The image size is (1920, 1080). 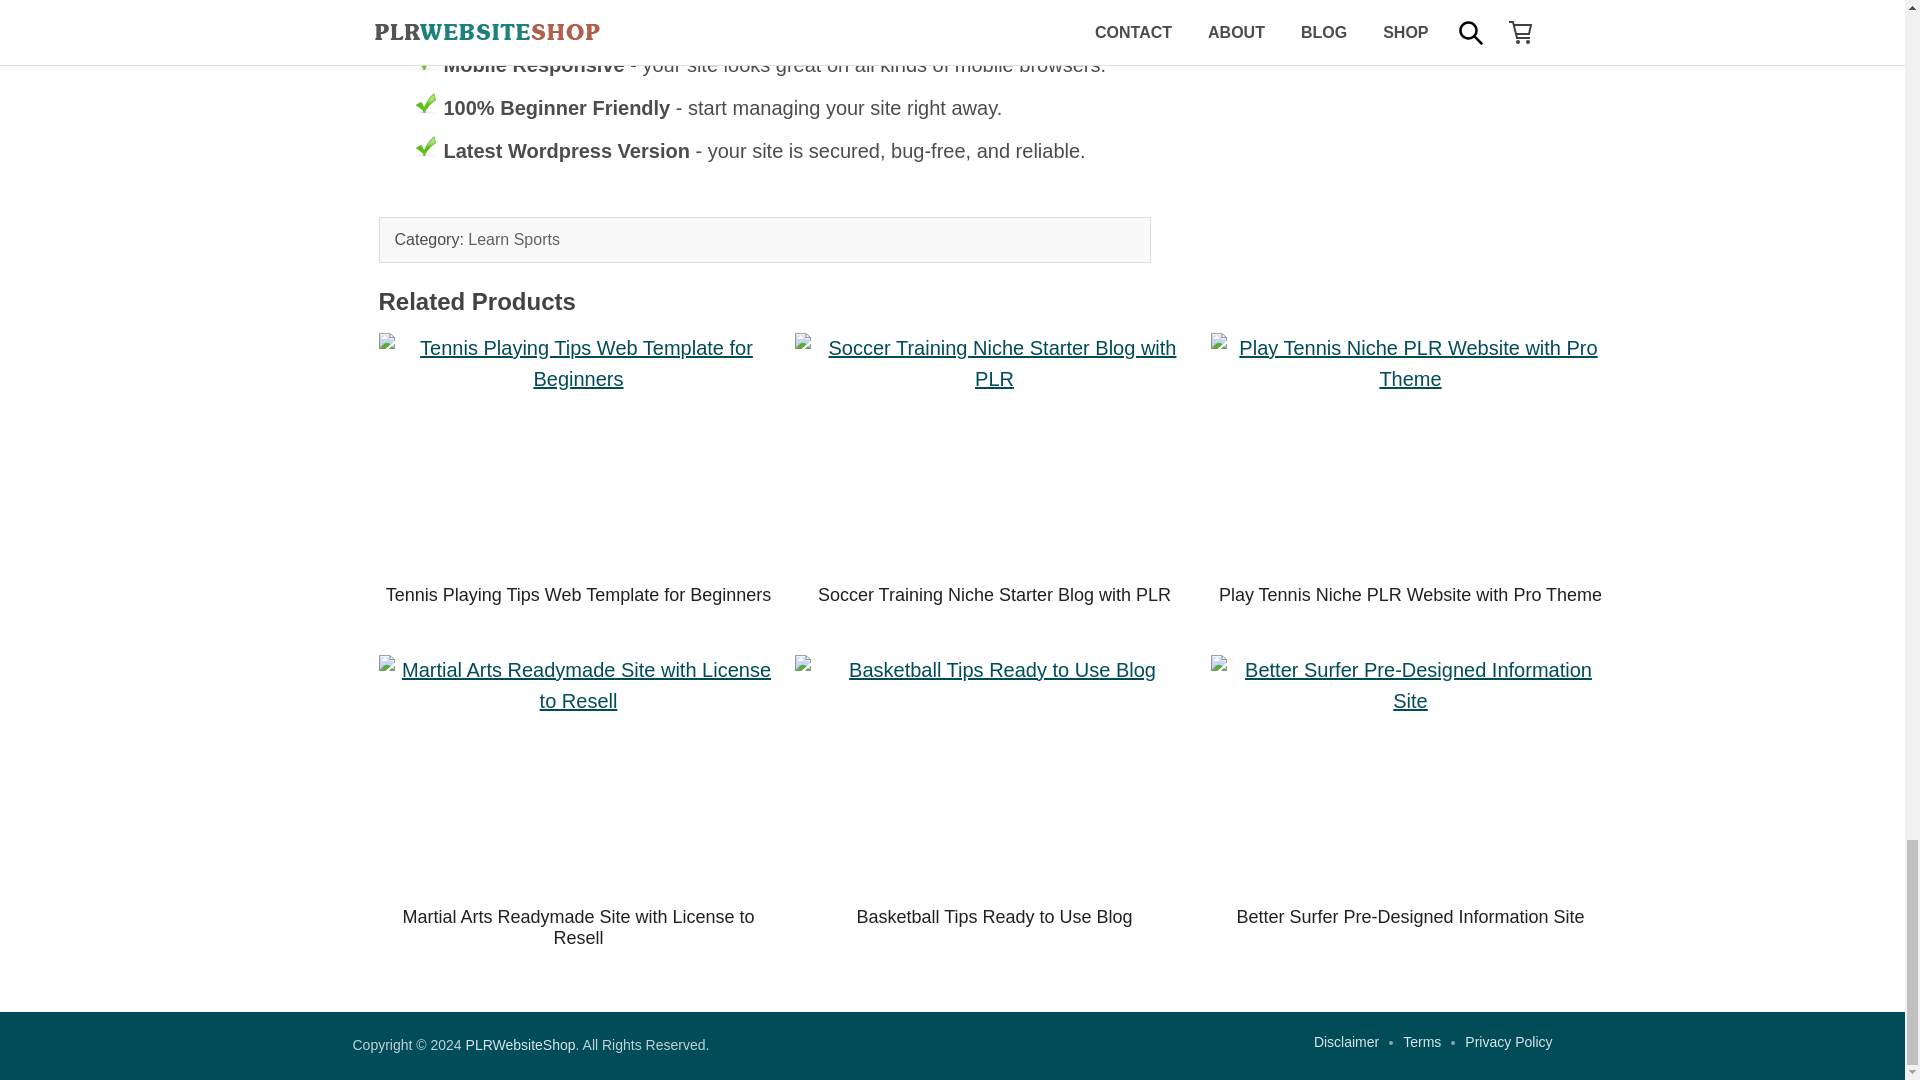 I want to click on Tennis Playing Tips Web Template for Beginners, so click(x=578, y=594).